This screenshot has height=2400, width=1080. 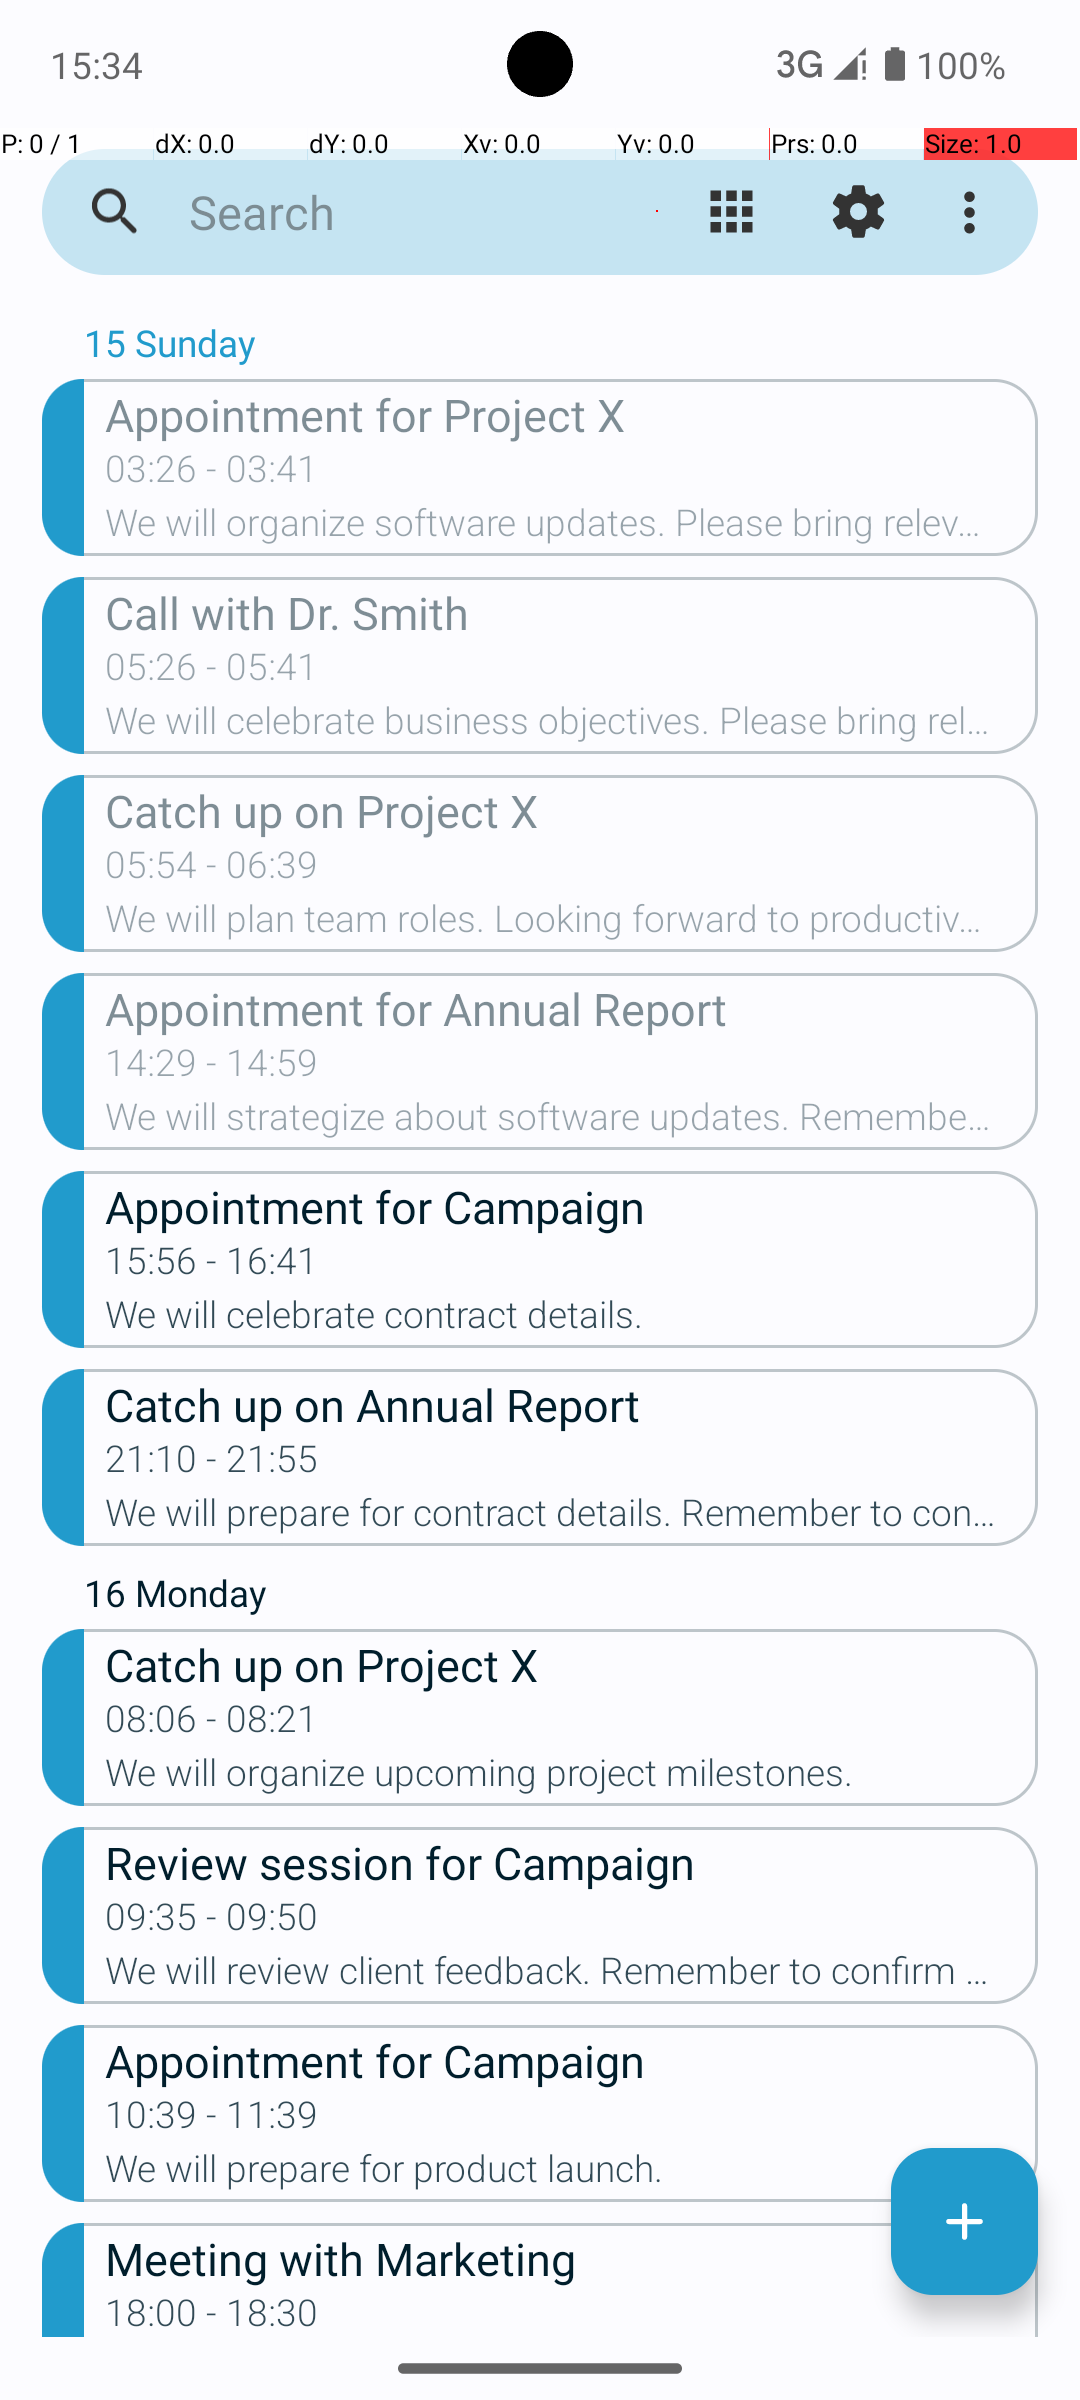 What do you see at coordinates (572, 1321) in the screenshot?
I see `We will celebrate contract details.` at bounding box center [572, 1321].